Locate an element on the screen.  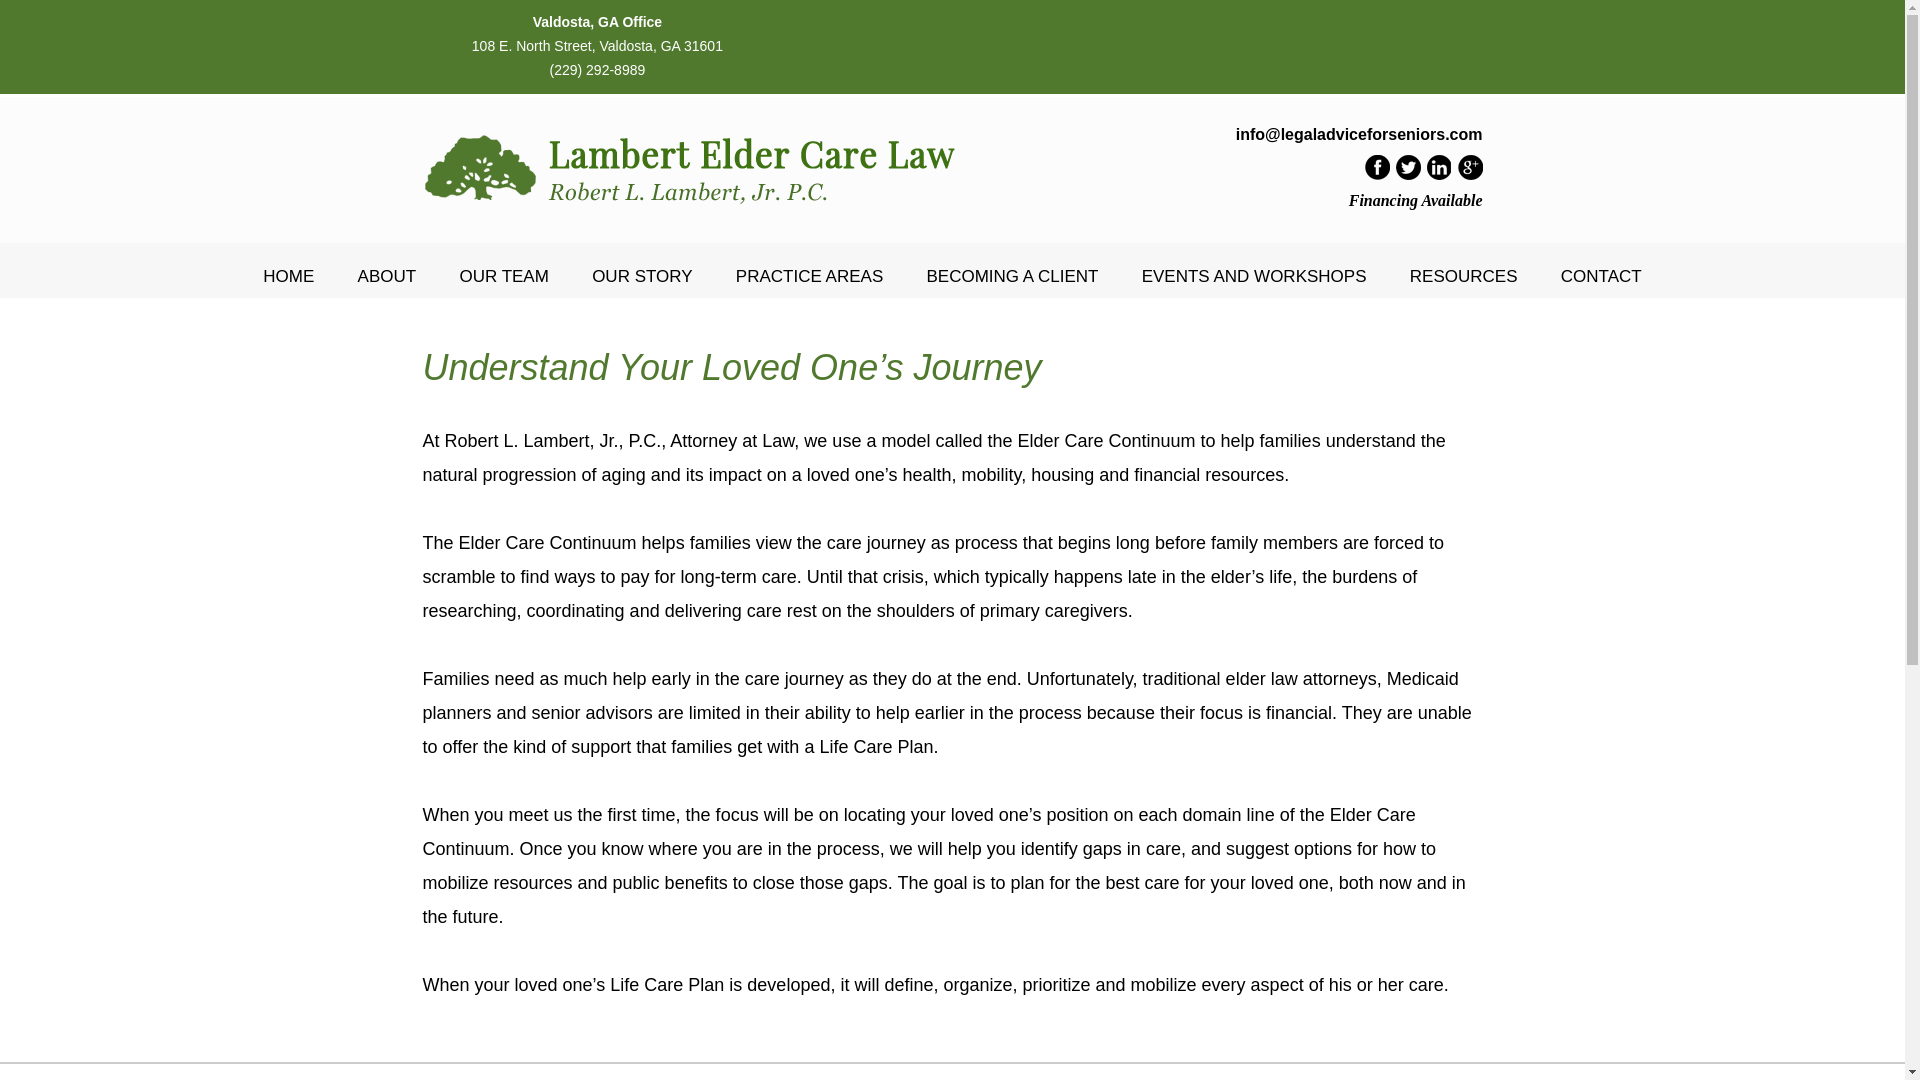
RESOURCES is located at coordinates (1464, 276).